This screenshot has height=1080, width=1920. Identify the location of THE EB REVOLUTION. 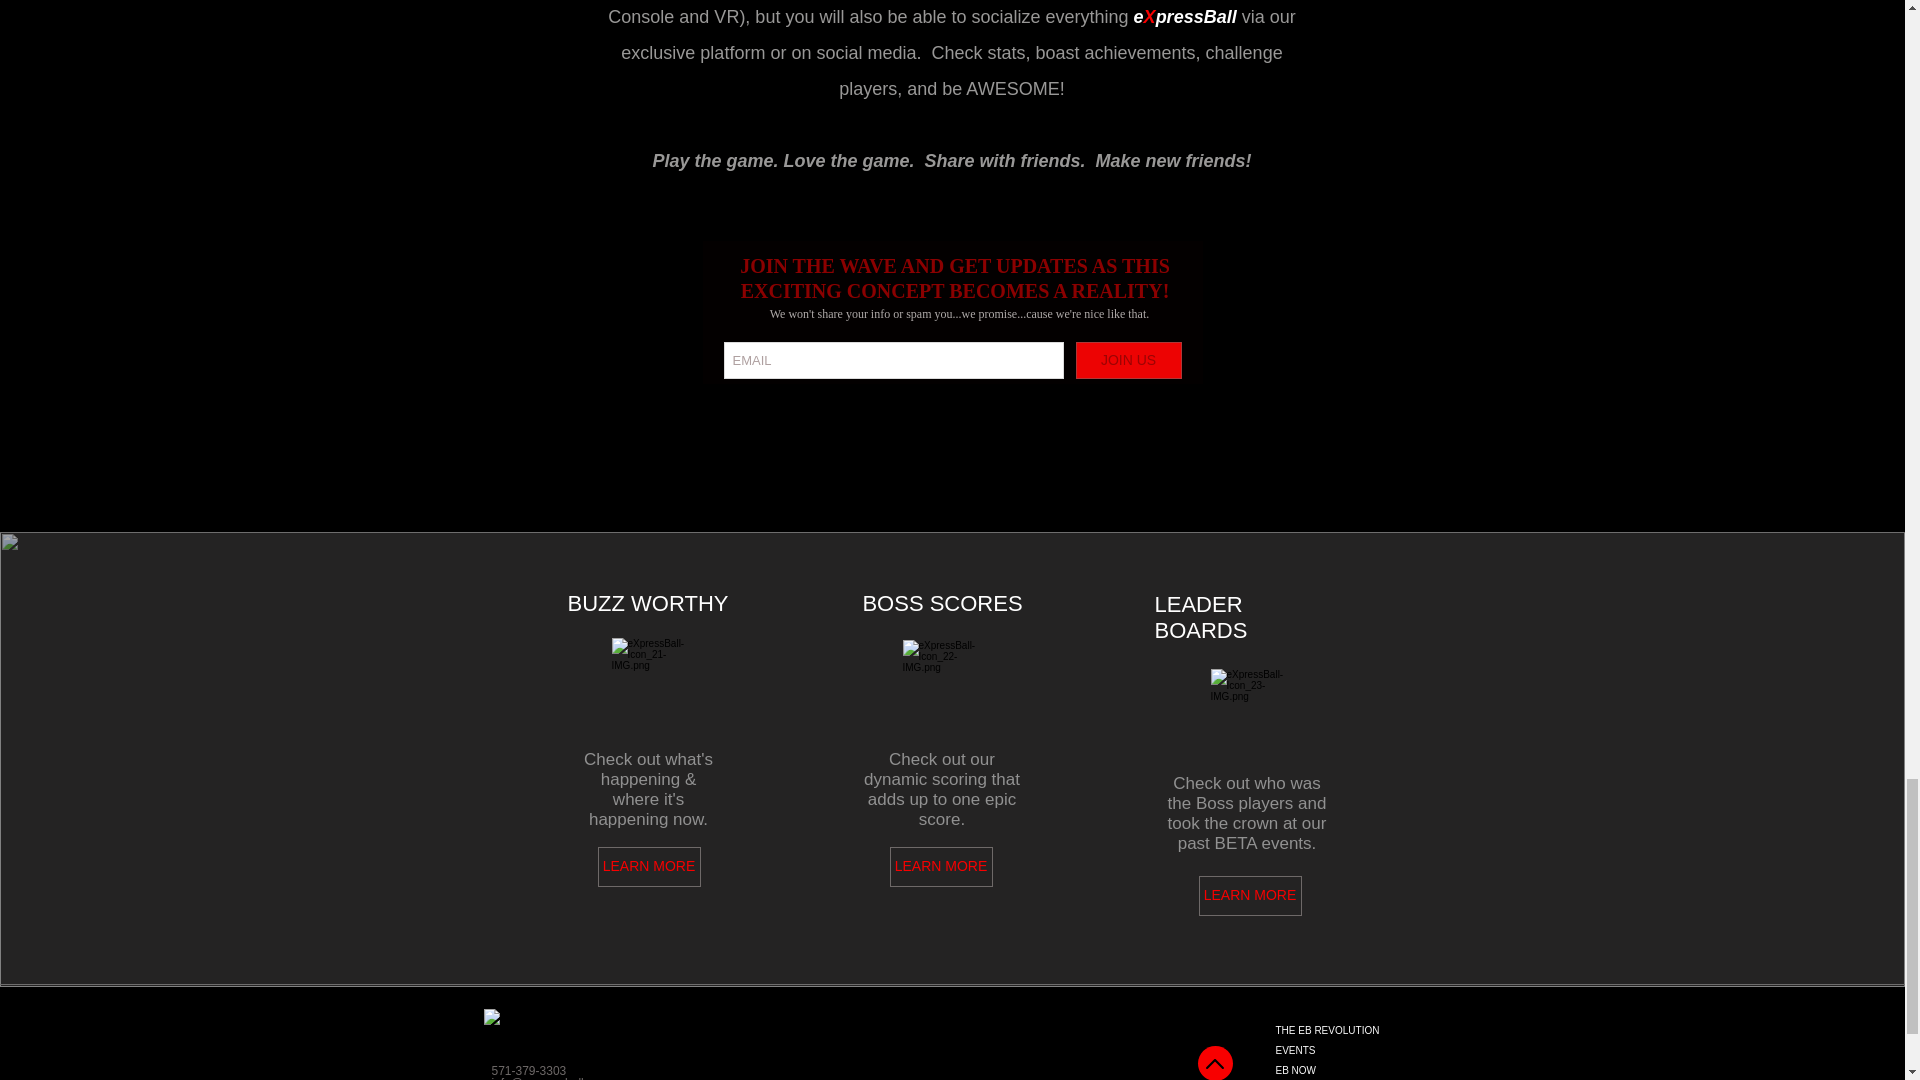
(1358, 1030).